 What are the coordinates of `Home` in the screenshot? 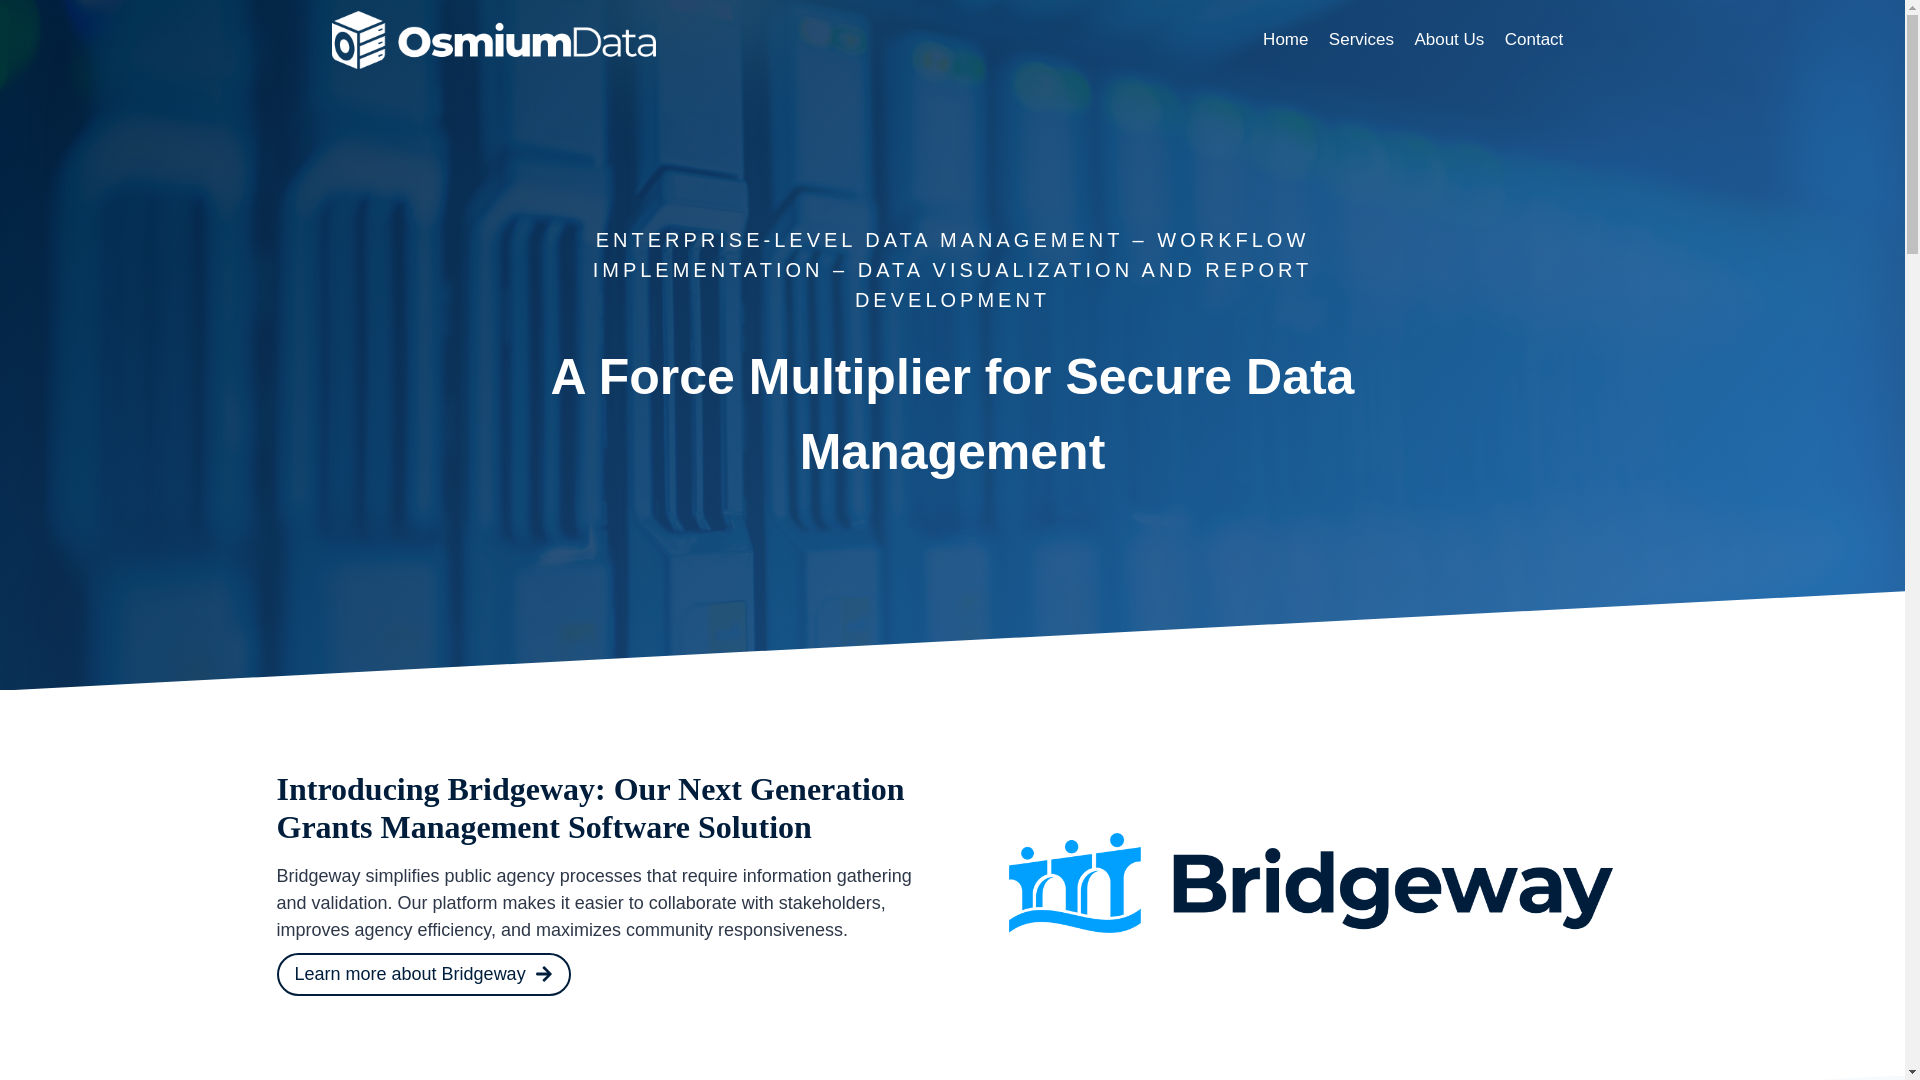 It's located at (1286, 40).